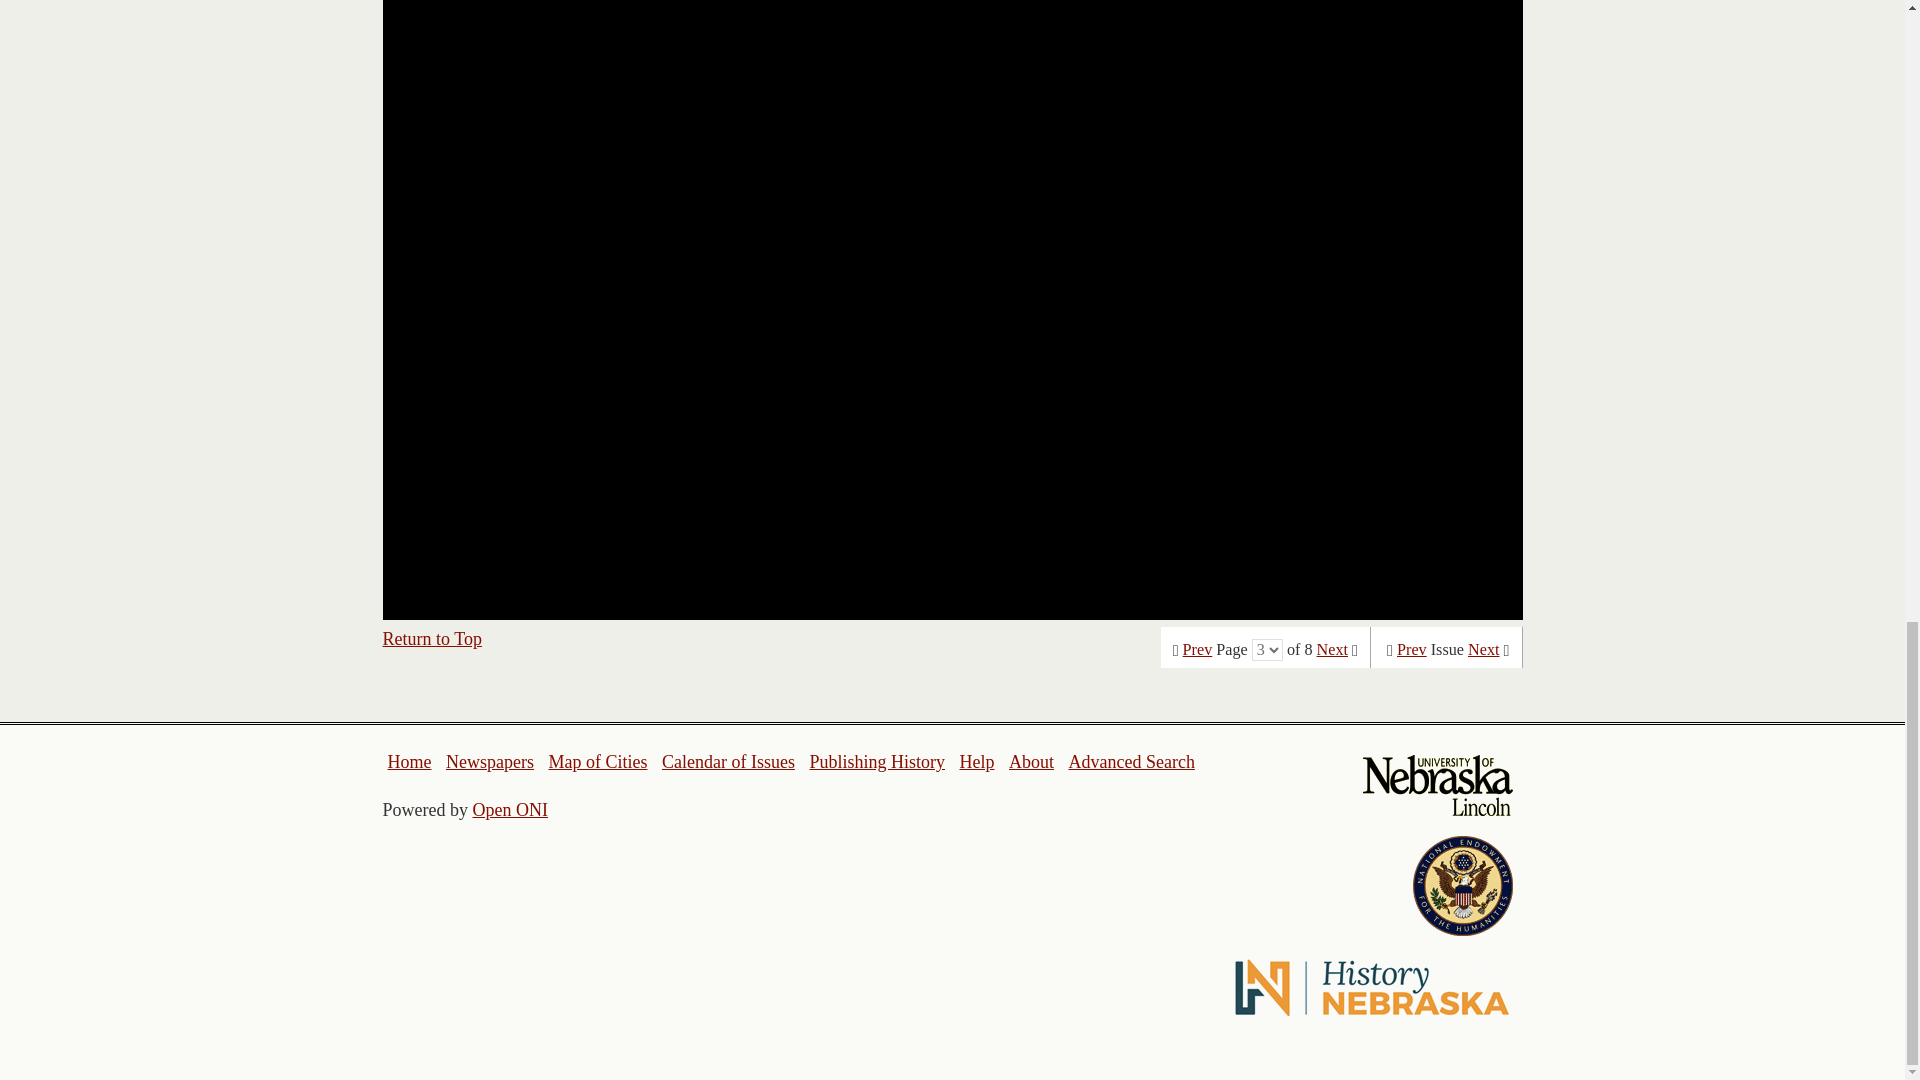  I want to click on Open ONI, so click(510, 810).